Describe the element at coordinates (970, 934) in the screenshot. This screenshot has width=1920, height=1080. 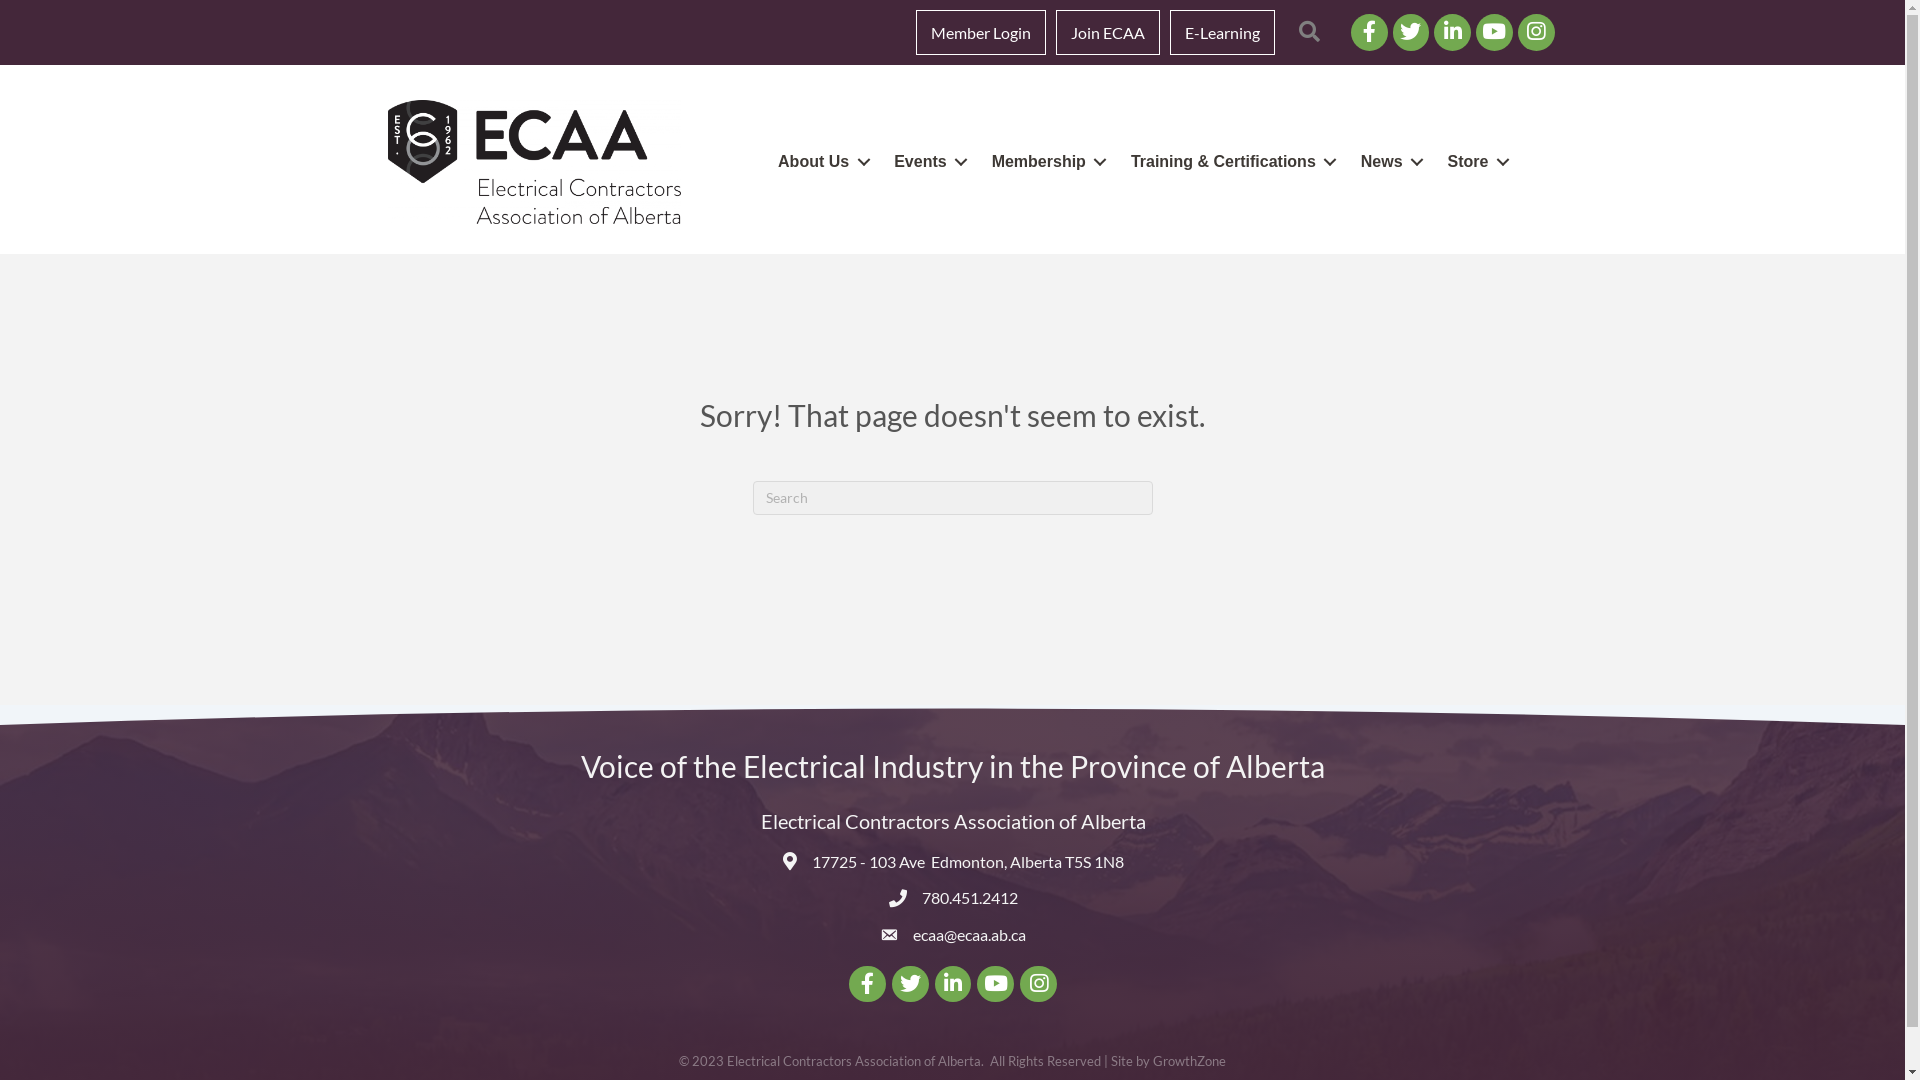
I see `ecaa@ecaa.ab.ca` at that location.